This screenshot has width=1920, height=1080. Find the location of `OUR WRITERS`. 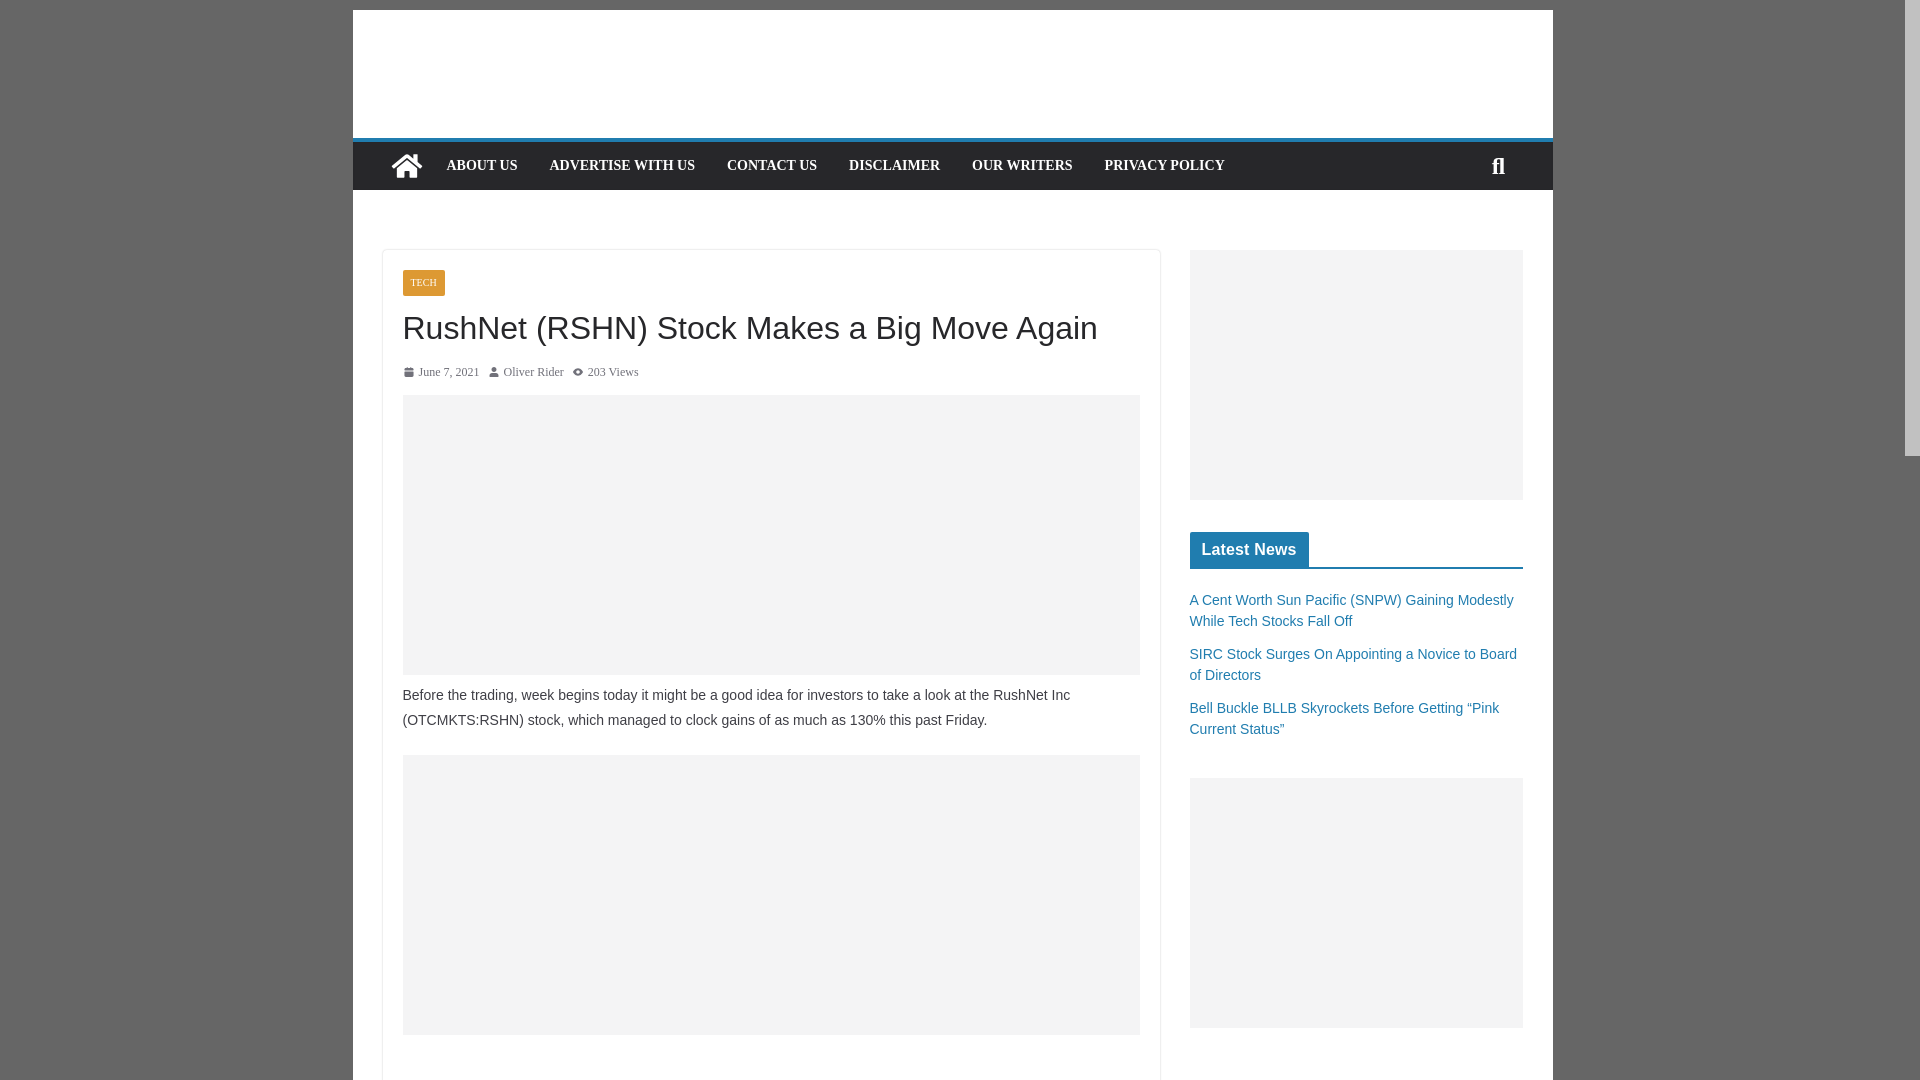

OUR WRITERS is located at coordinates (1022, 166).